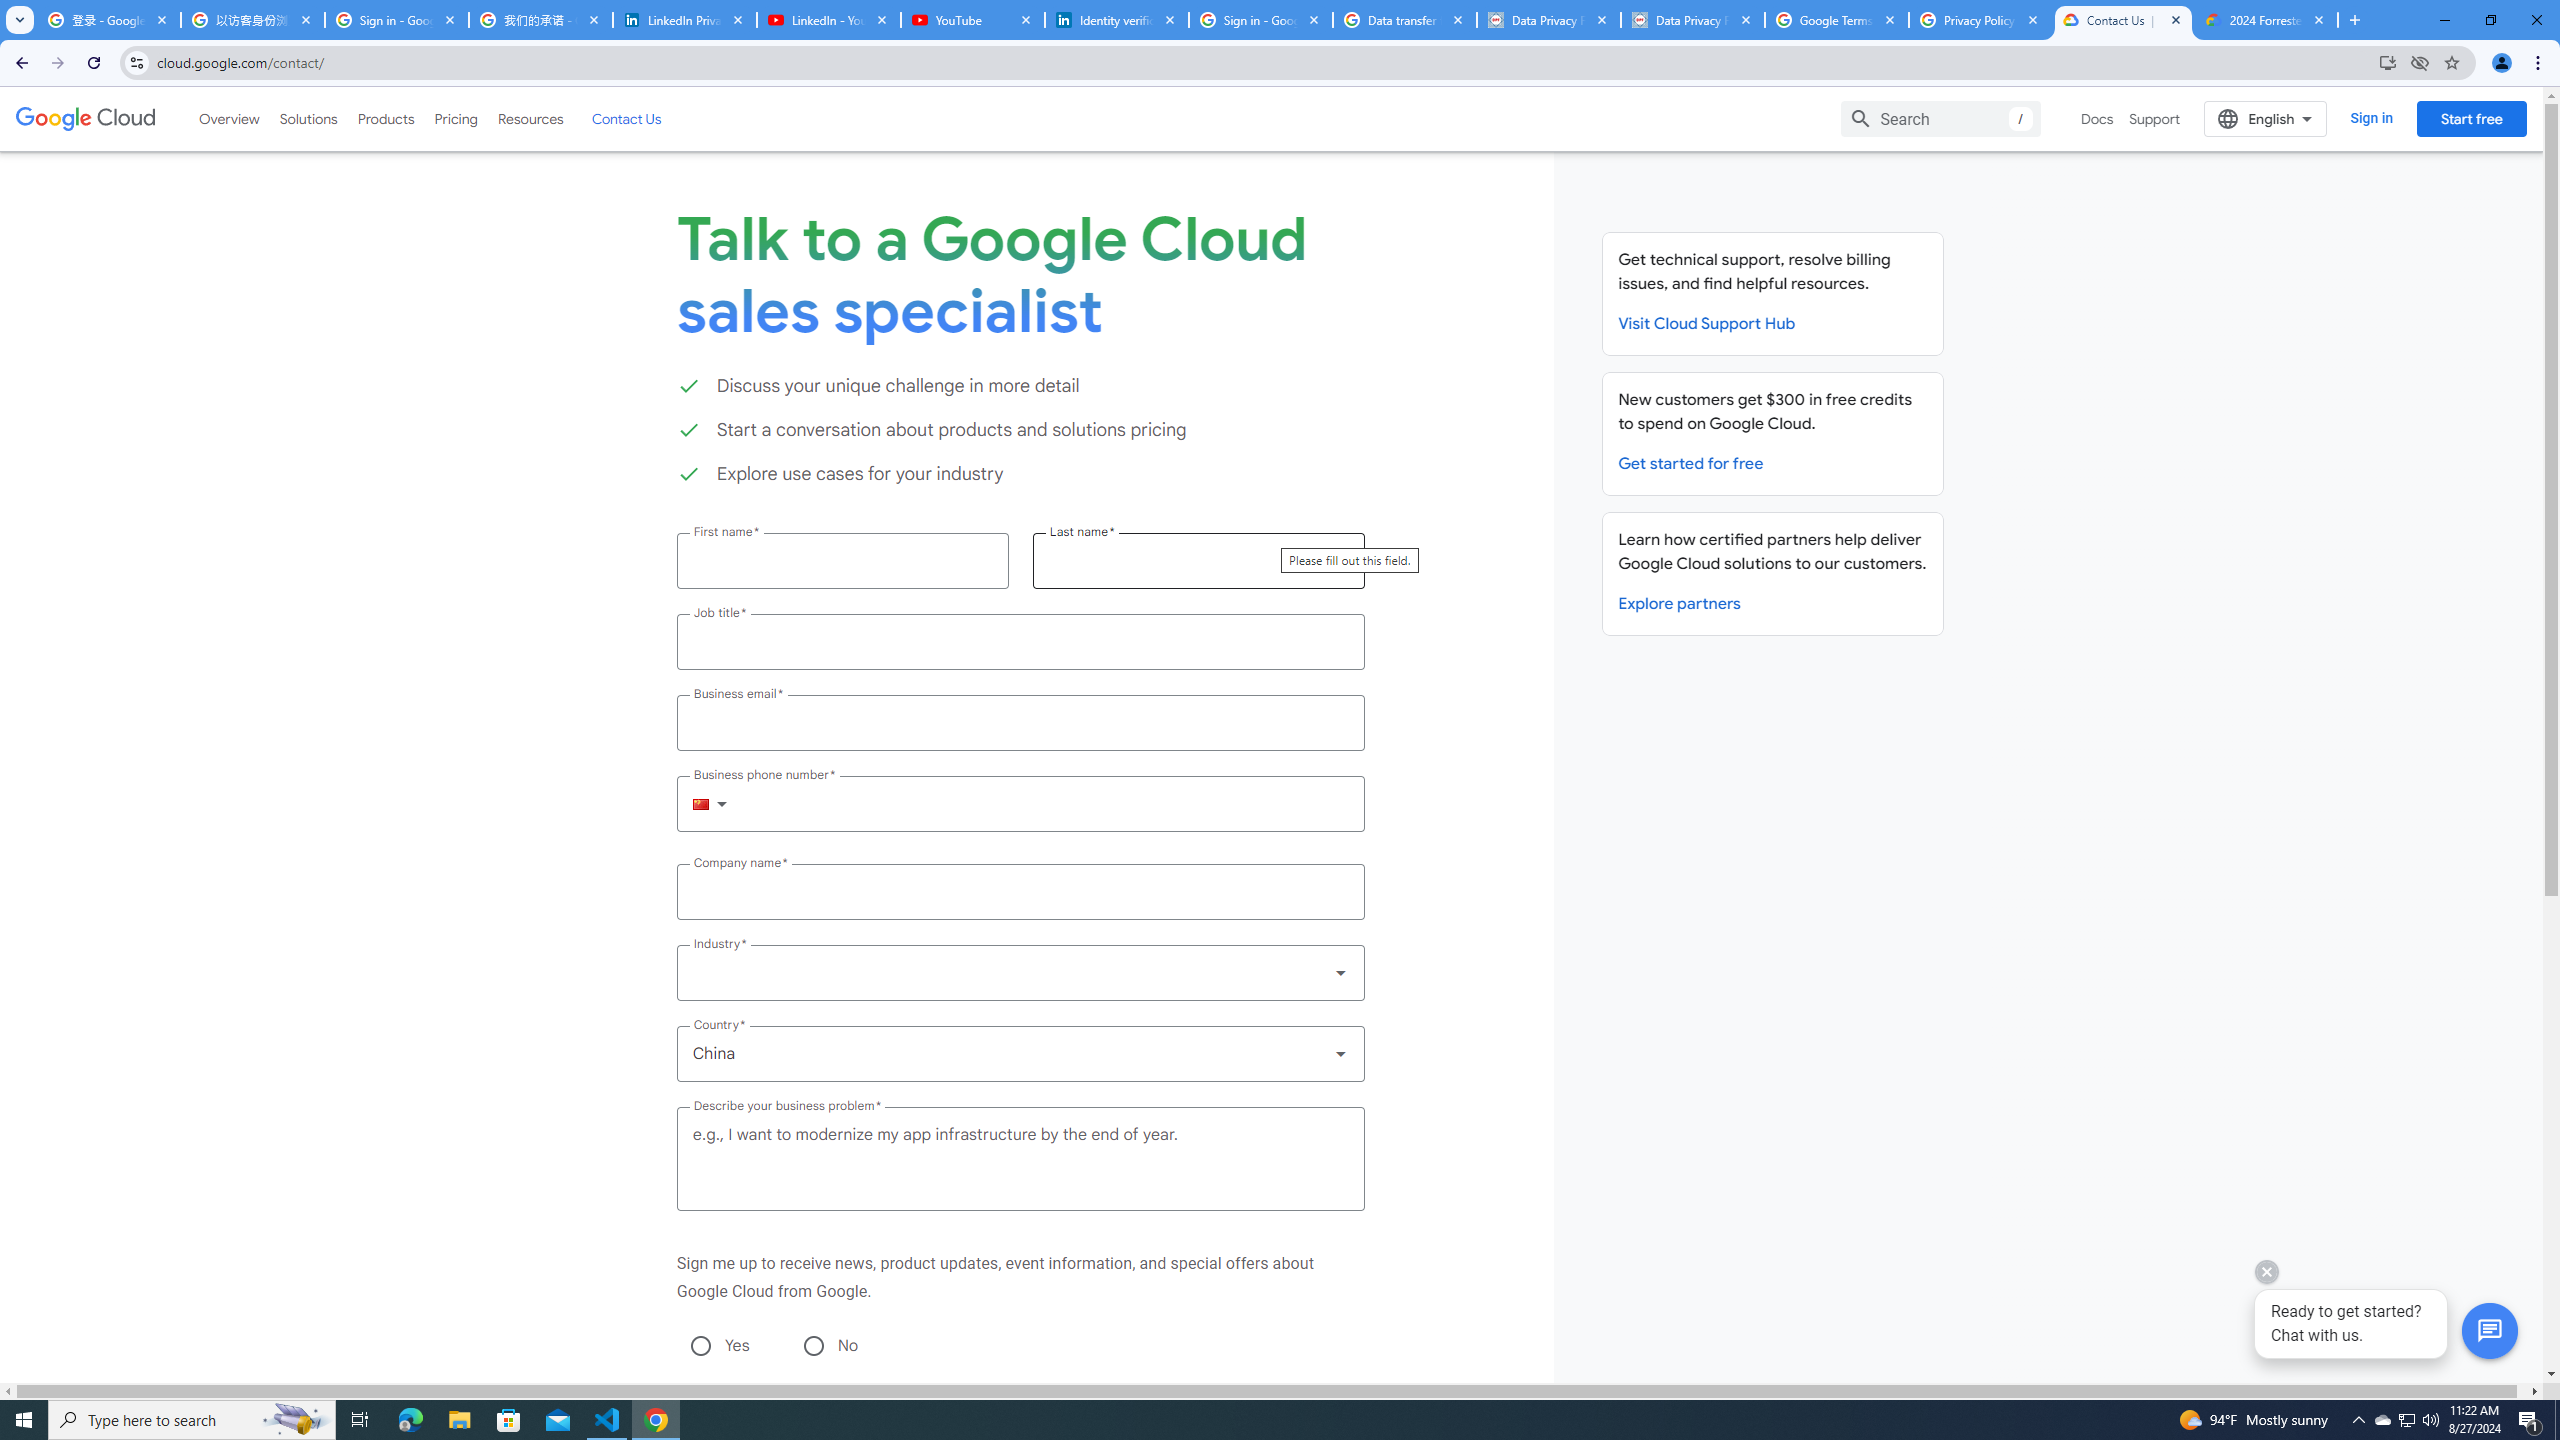 The width and height of the screenshot is (2560, 1440). Describe the element at coordinates (1020, 972) in the screenshot. I see `Industry *` at that location.